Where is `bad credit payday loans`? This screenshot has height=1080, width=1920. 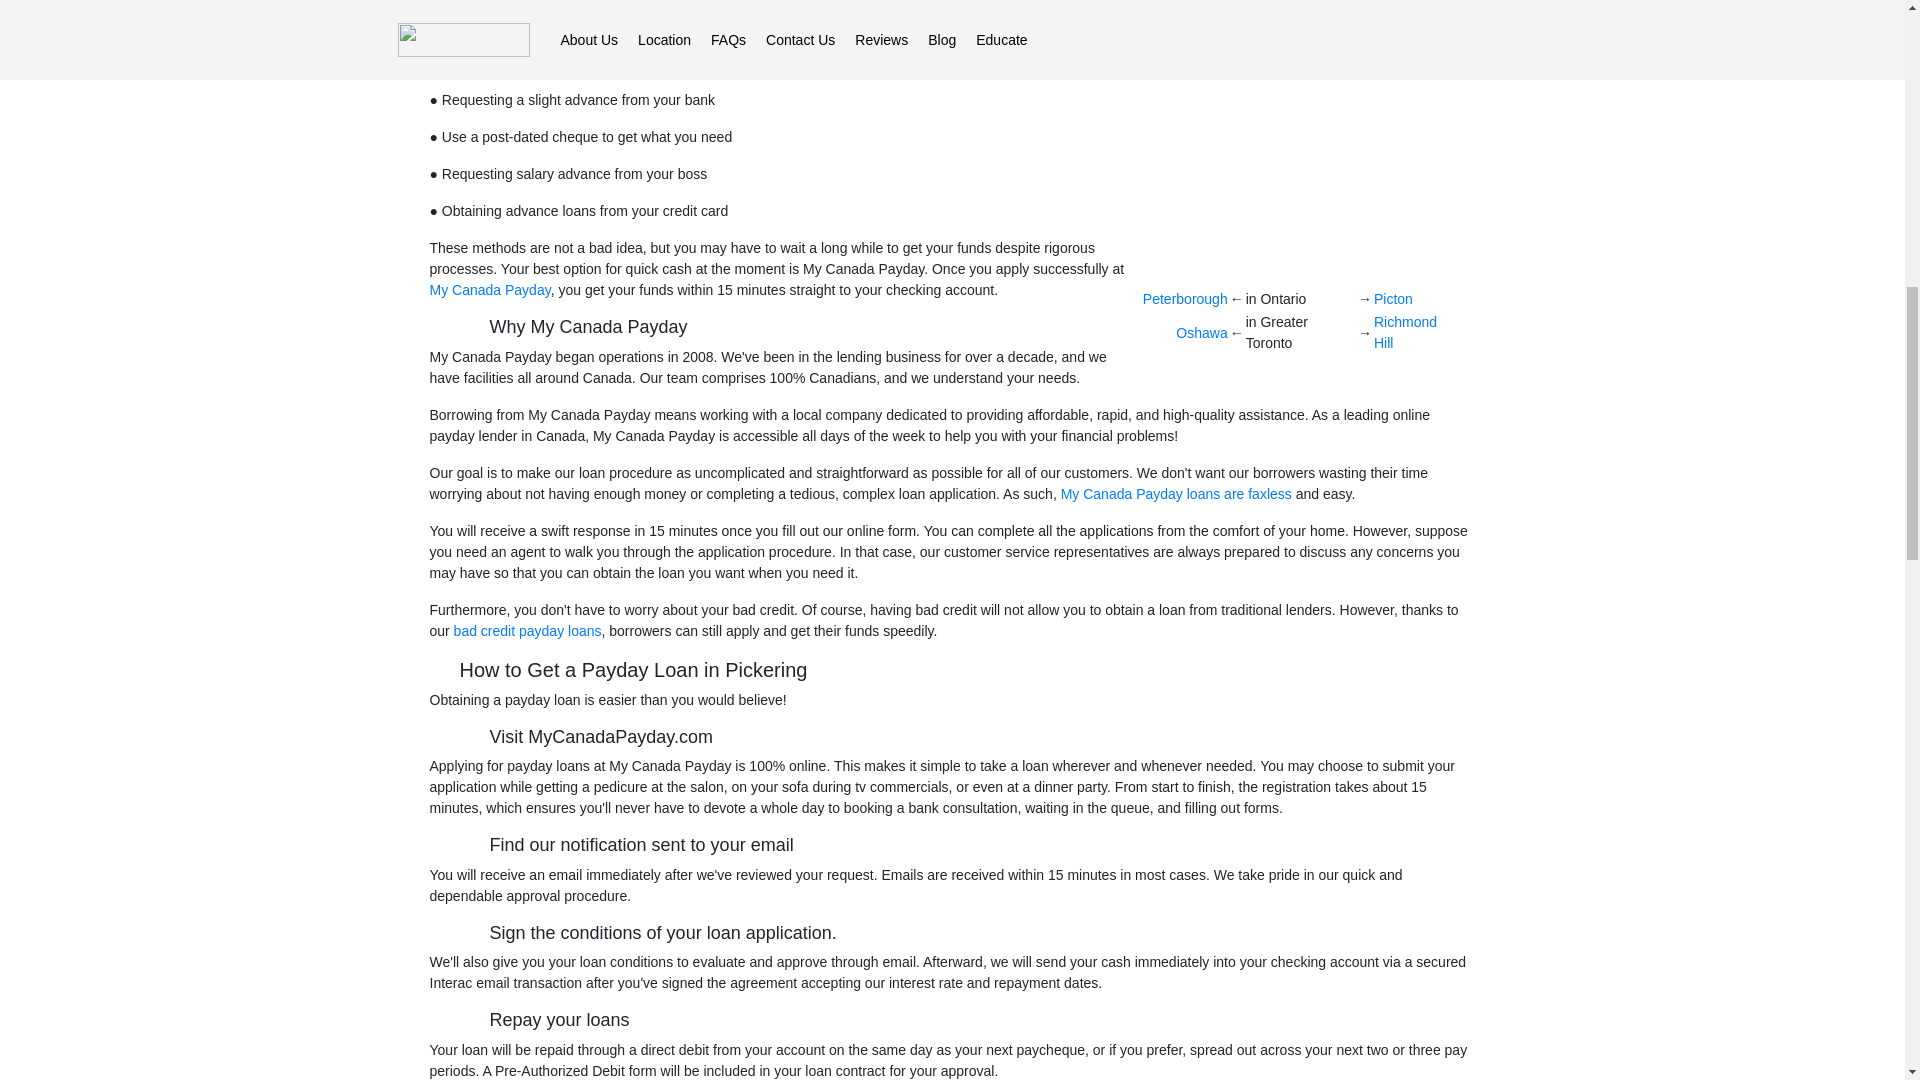
bad credit payday loans is located at coordinates (526, 631).